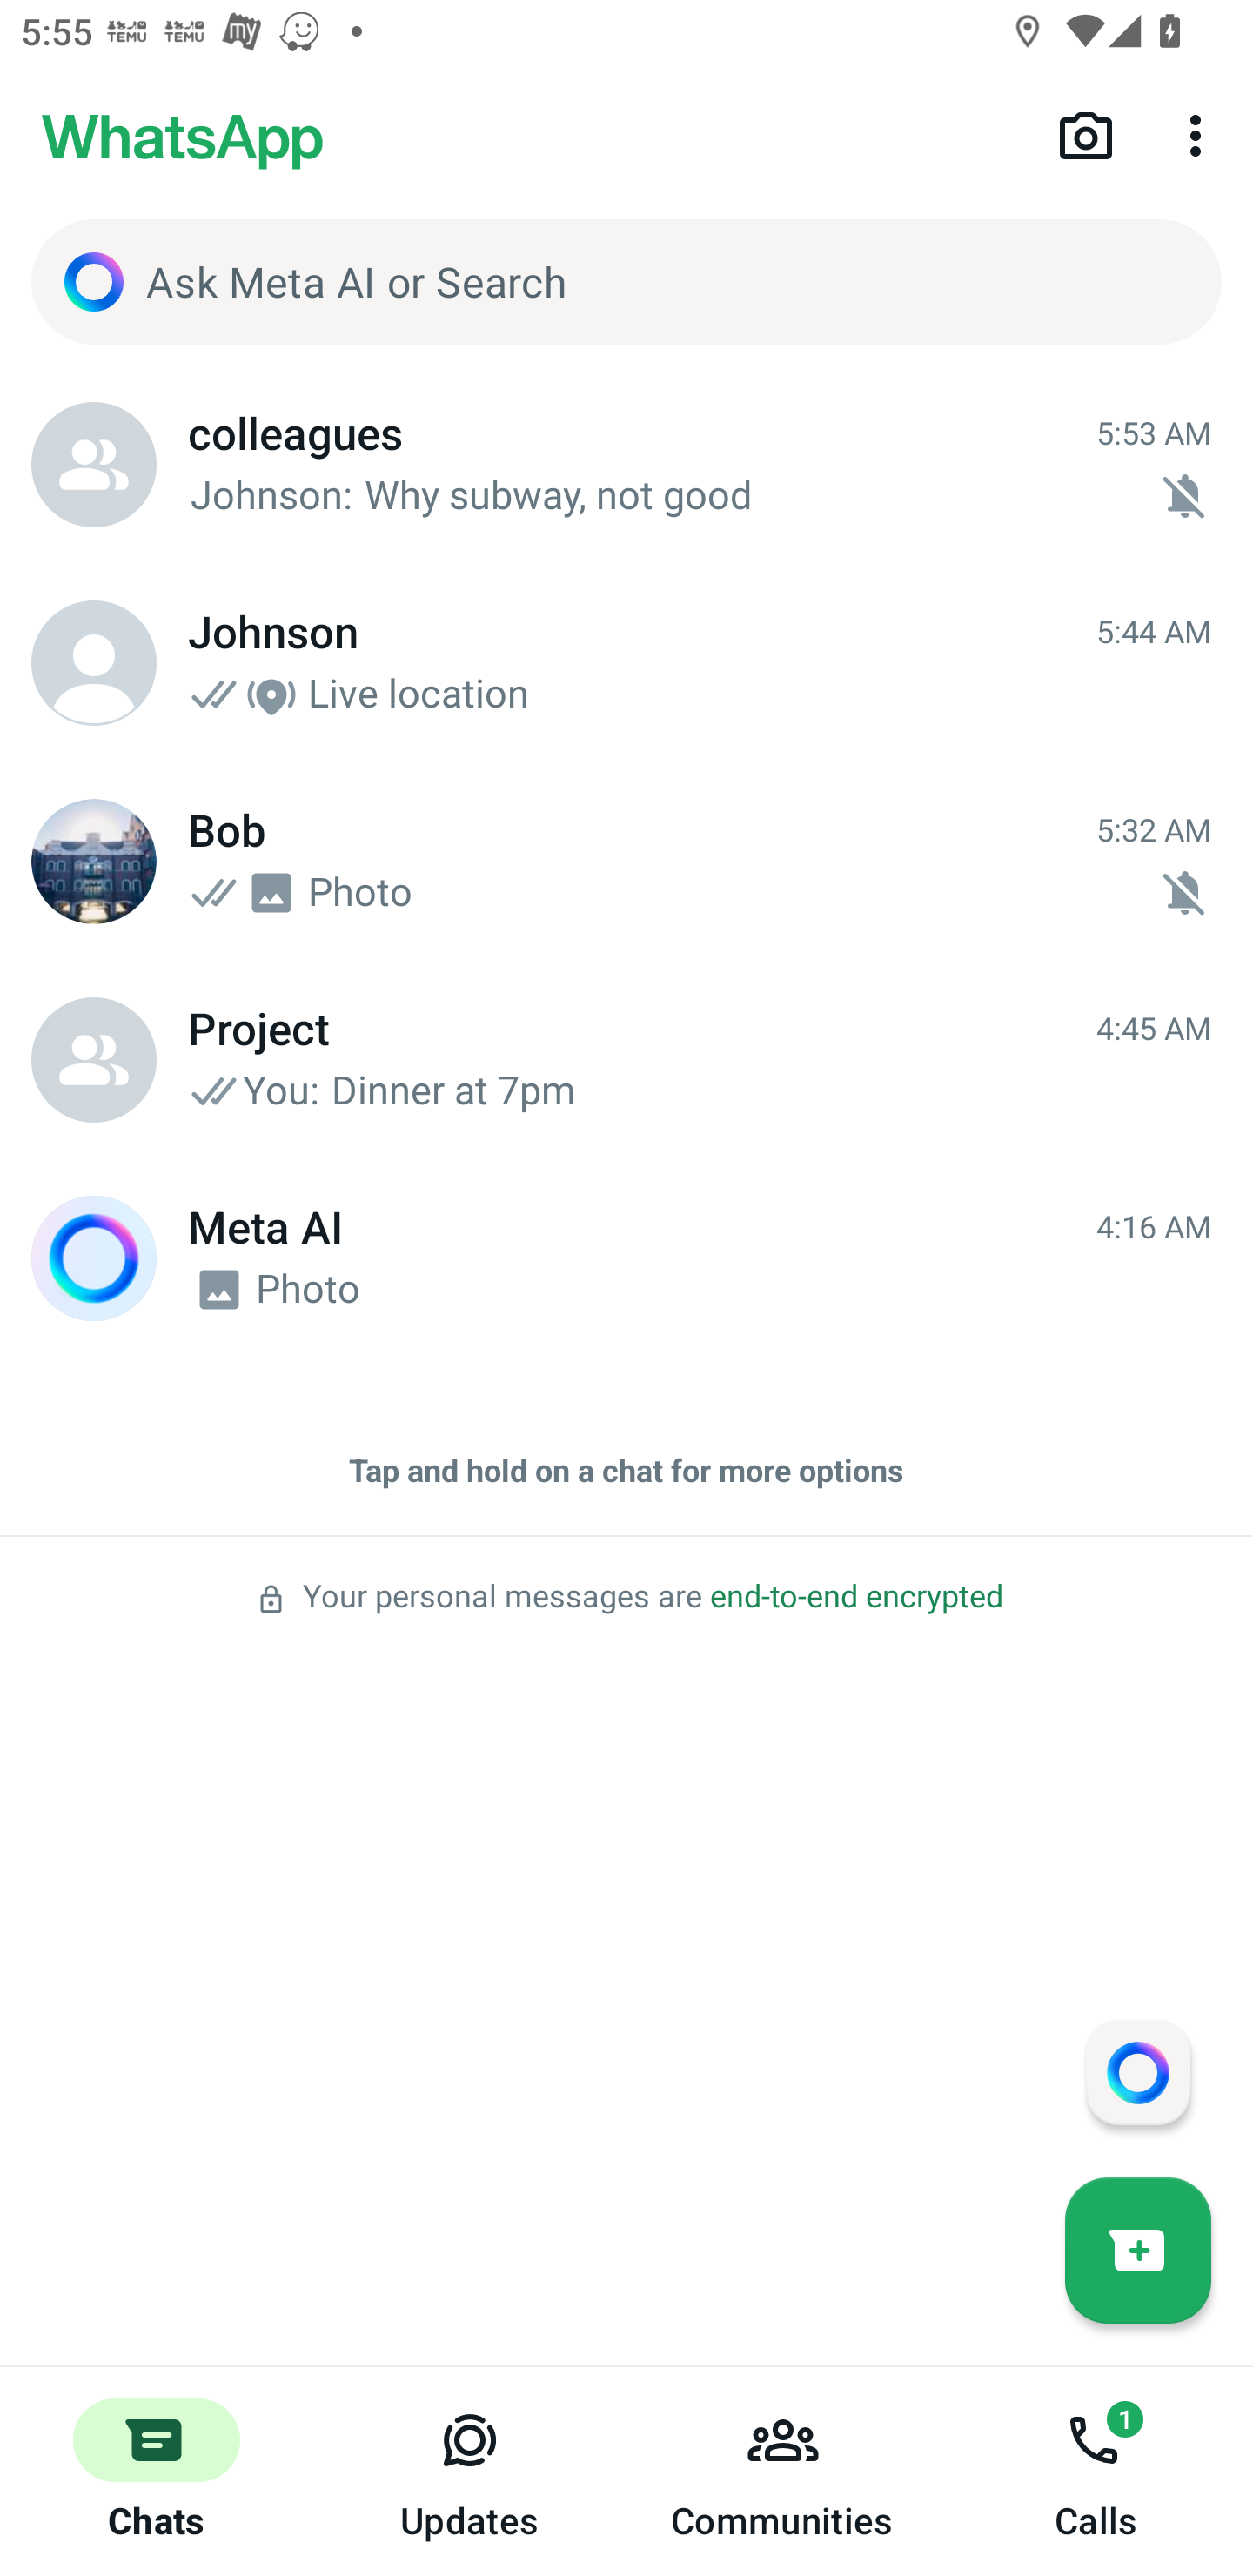 The width and height of the screenshot is (1253, 2576). I want to click on Bob, so click(94, 862).